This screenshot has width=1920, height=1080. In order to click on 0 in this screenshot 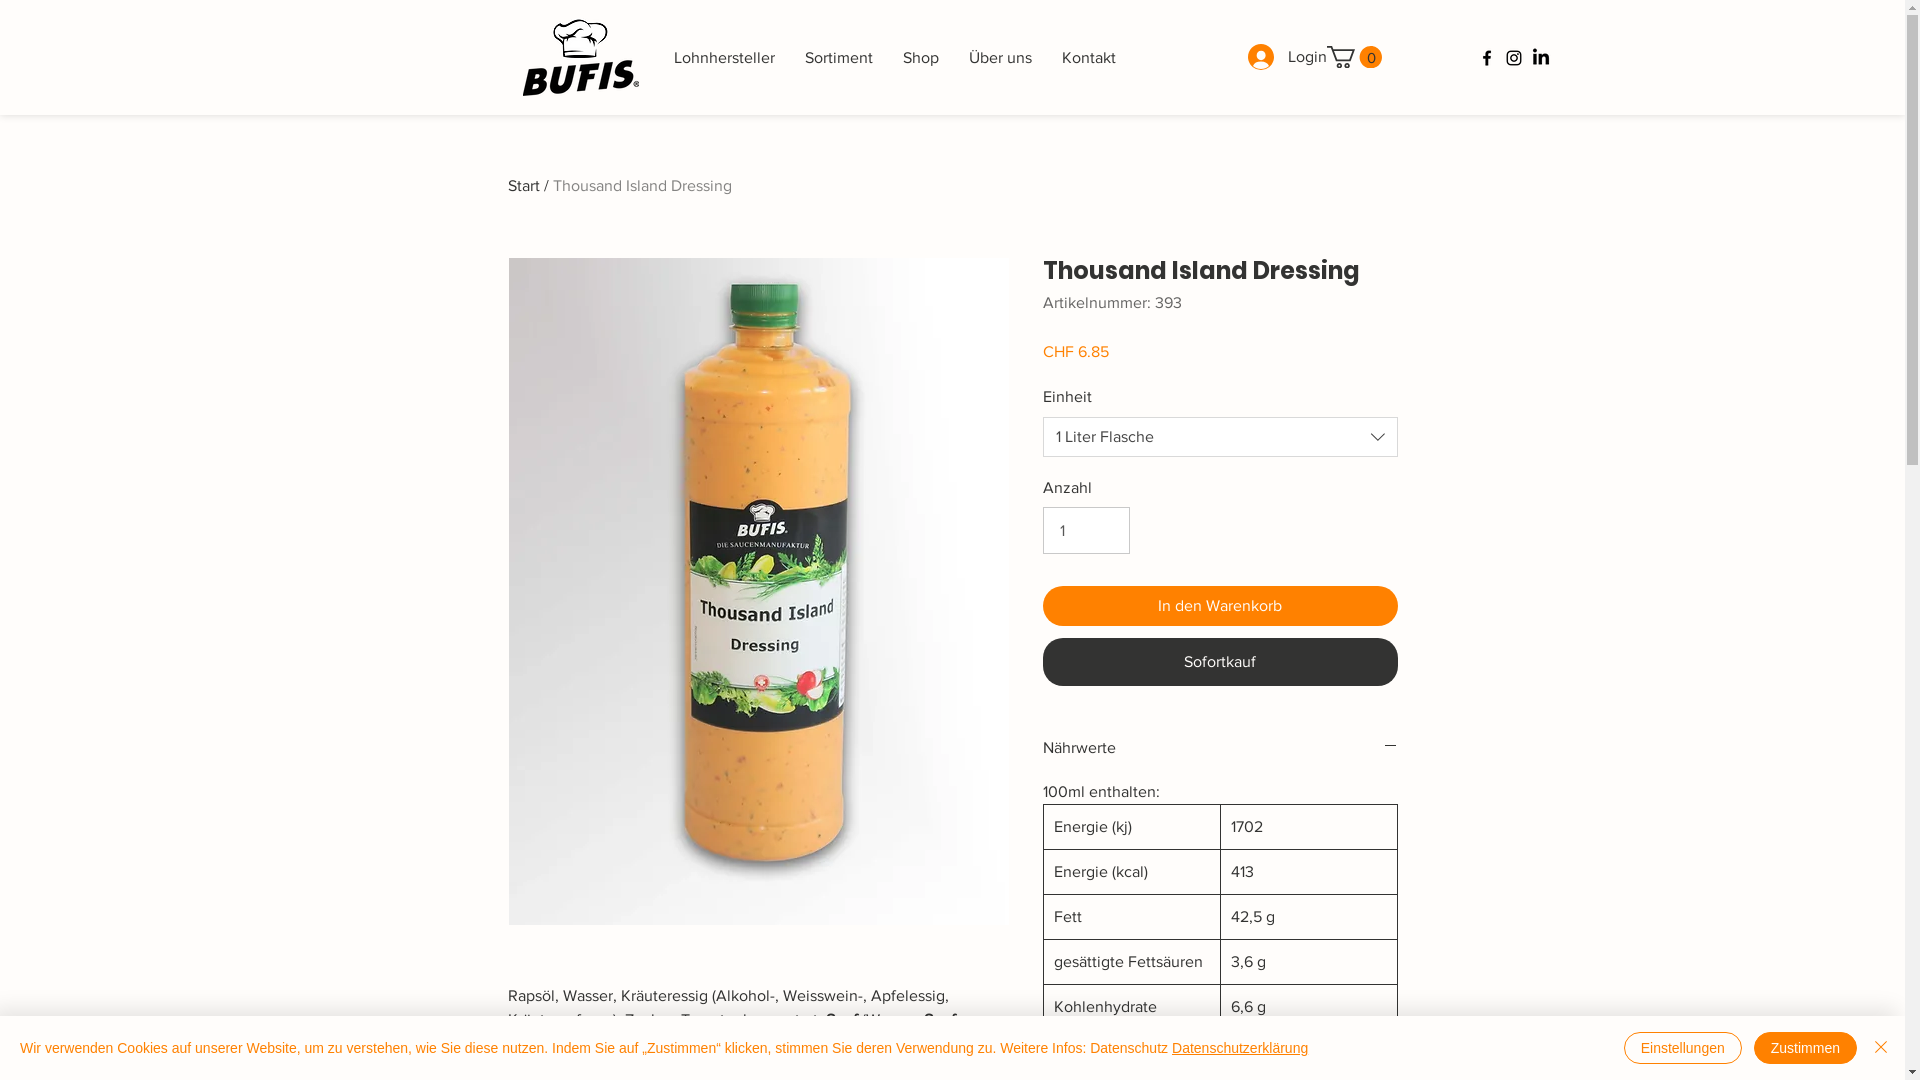, I will do `click(1354, 57)`.